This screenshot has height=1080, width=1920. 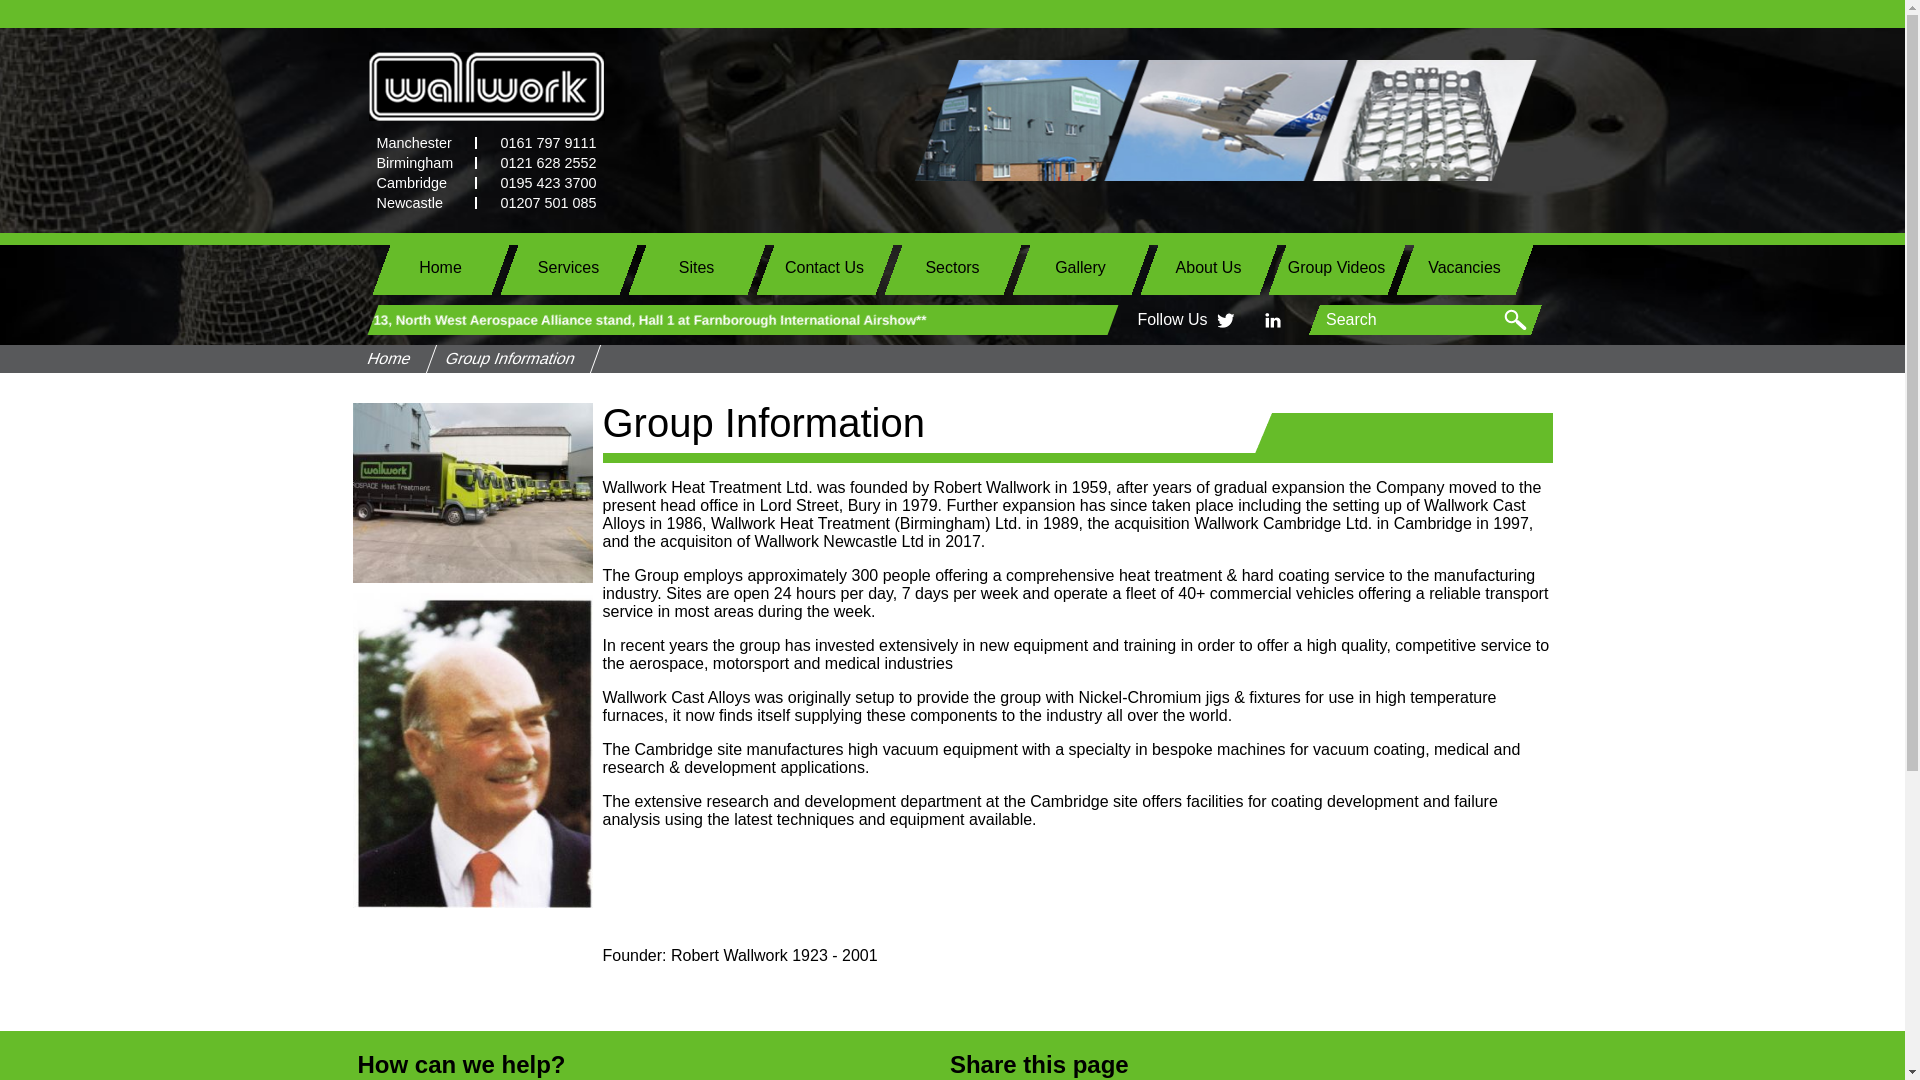 What do you see at coordinates (567, 267) in the screenshot?
I see `Services` at bounding box center [567, 267].